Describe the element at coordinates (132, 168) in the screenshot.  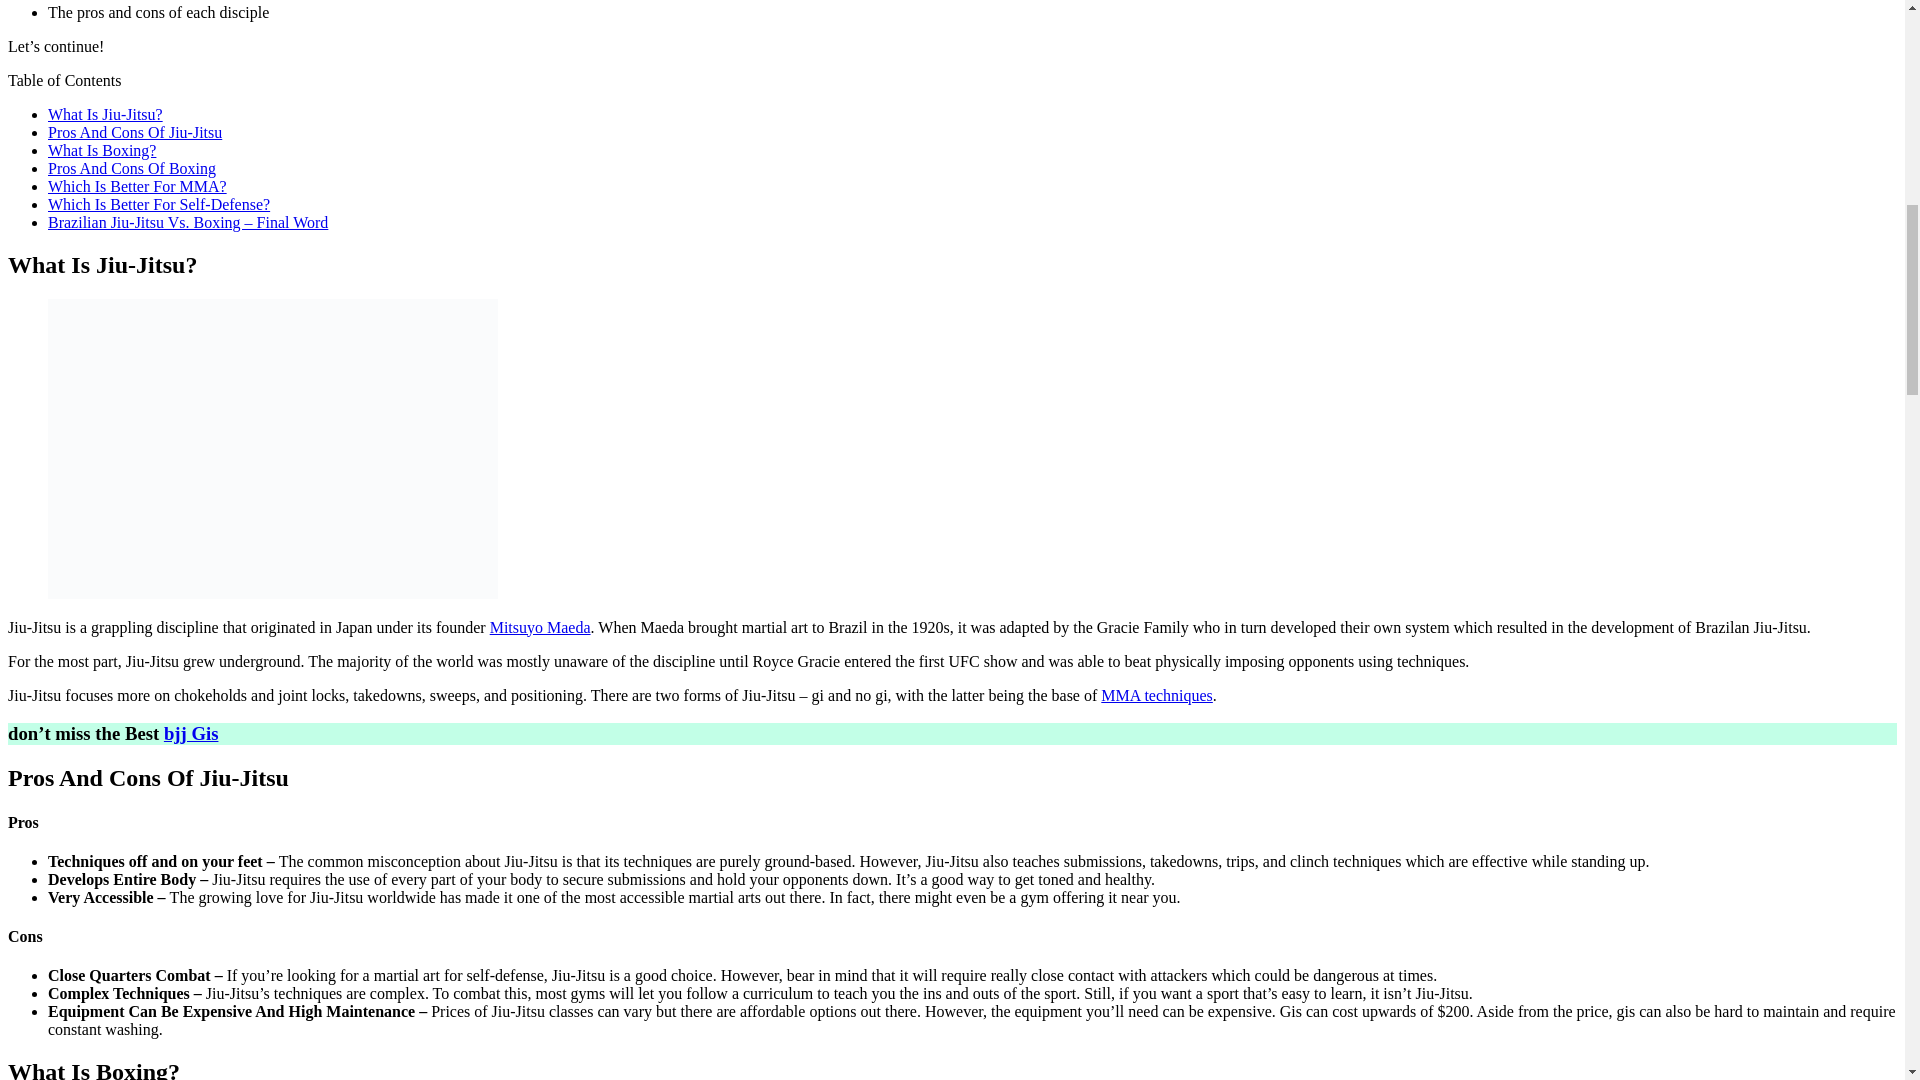
I see `Pros And Cons Of Boxing` at that location.